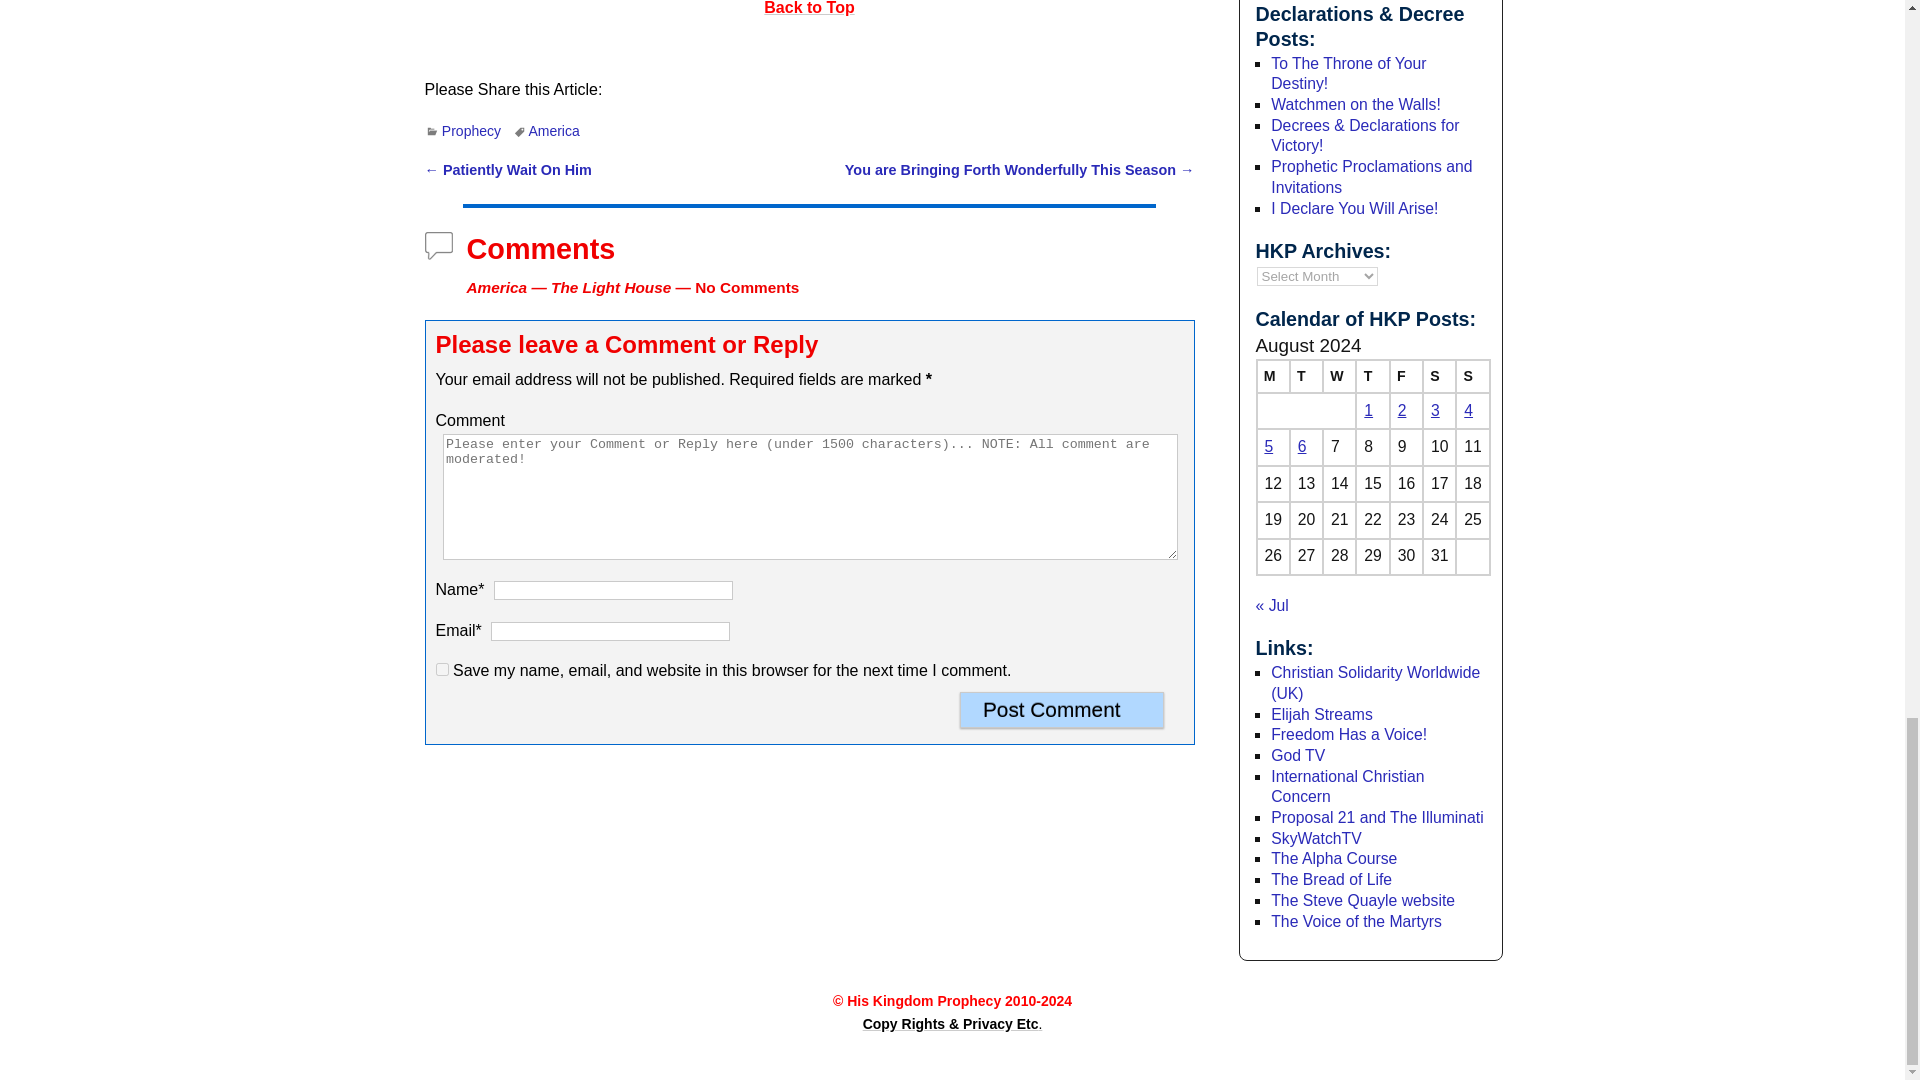 The image size is (1920, 1080). What do you see at coordinates (1272, 376) in the screenshot?
I see `Monday` at bounding box center [1272, 376].